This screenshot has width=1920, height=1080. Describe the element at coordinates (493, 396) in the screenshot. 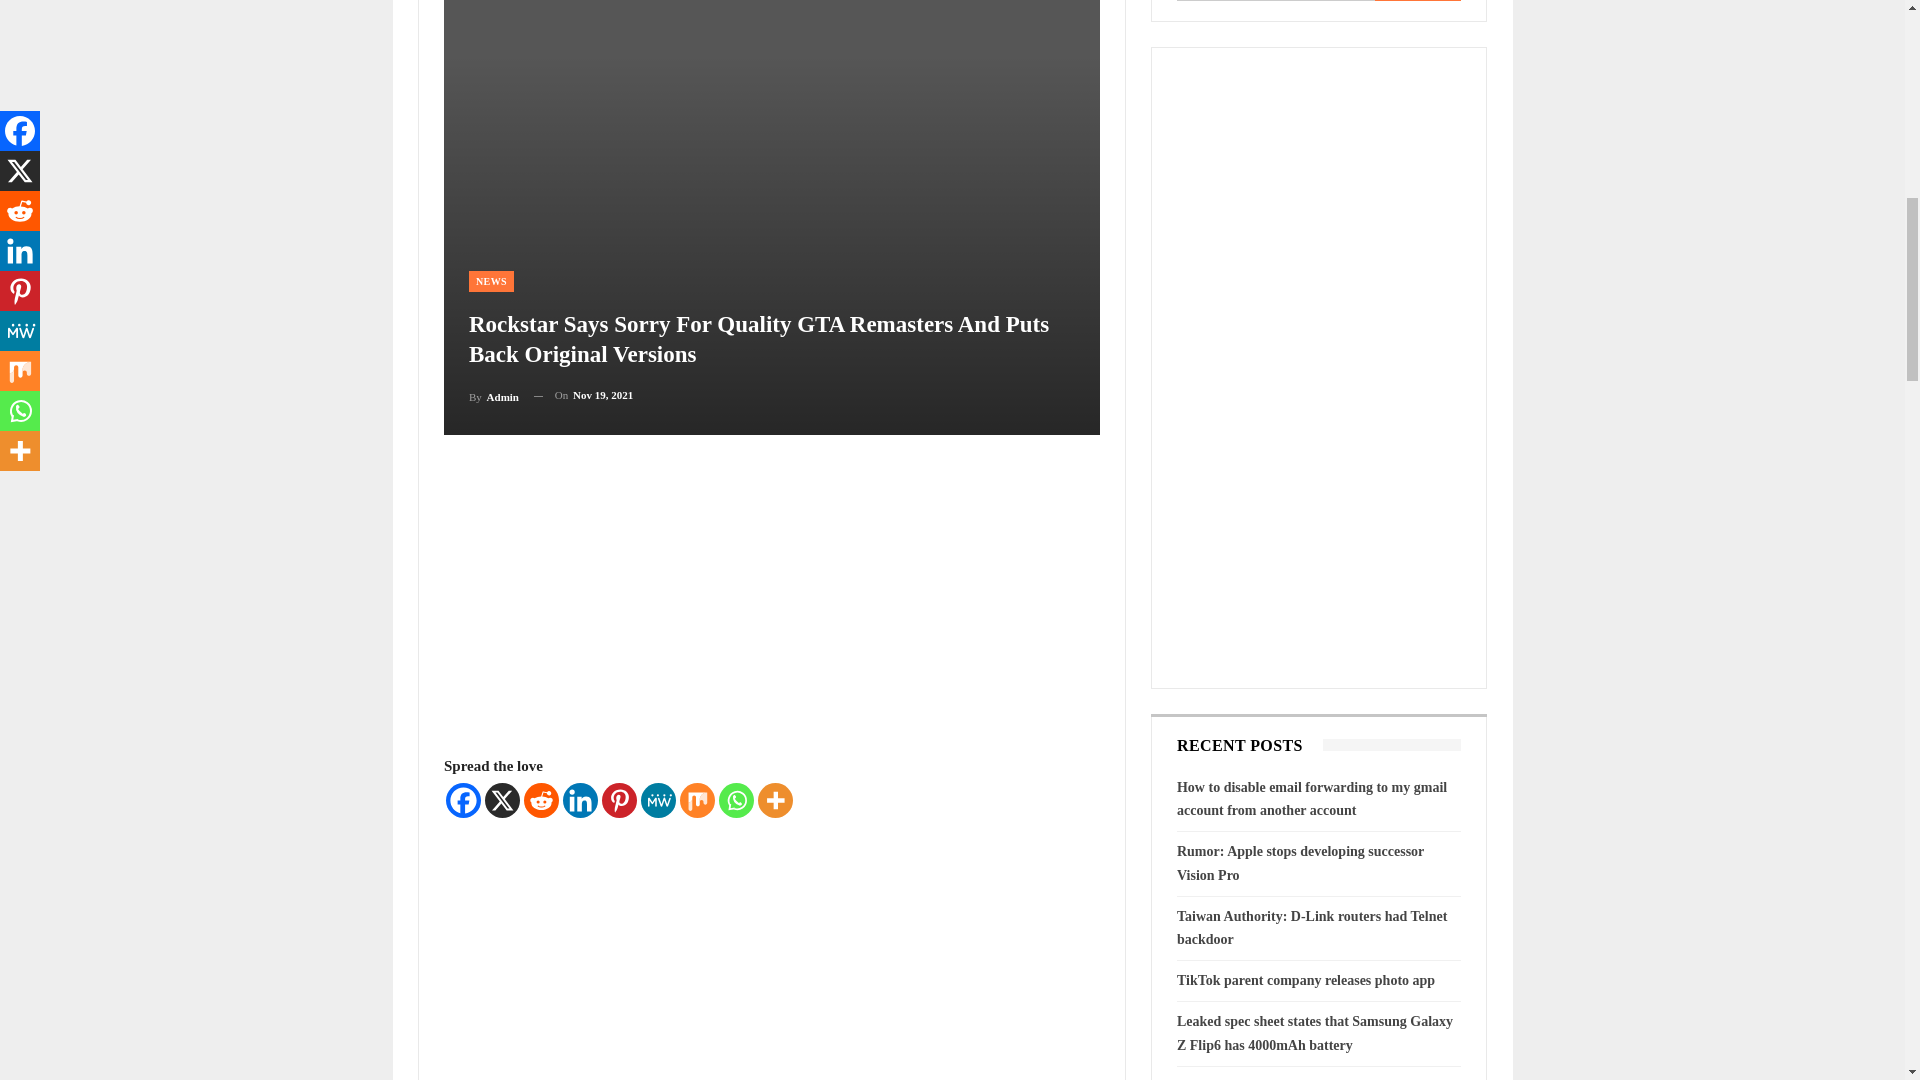

I see `Browse Author Articles` at that location.